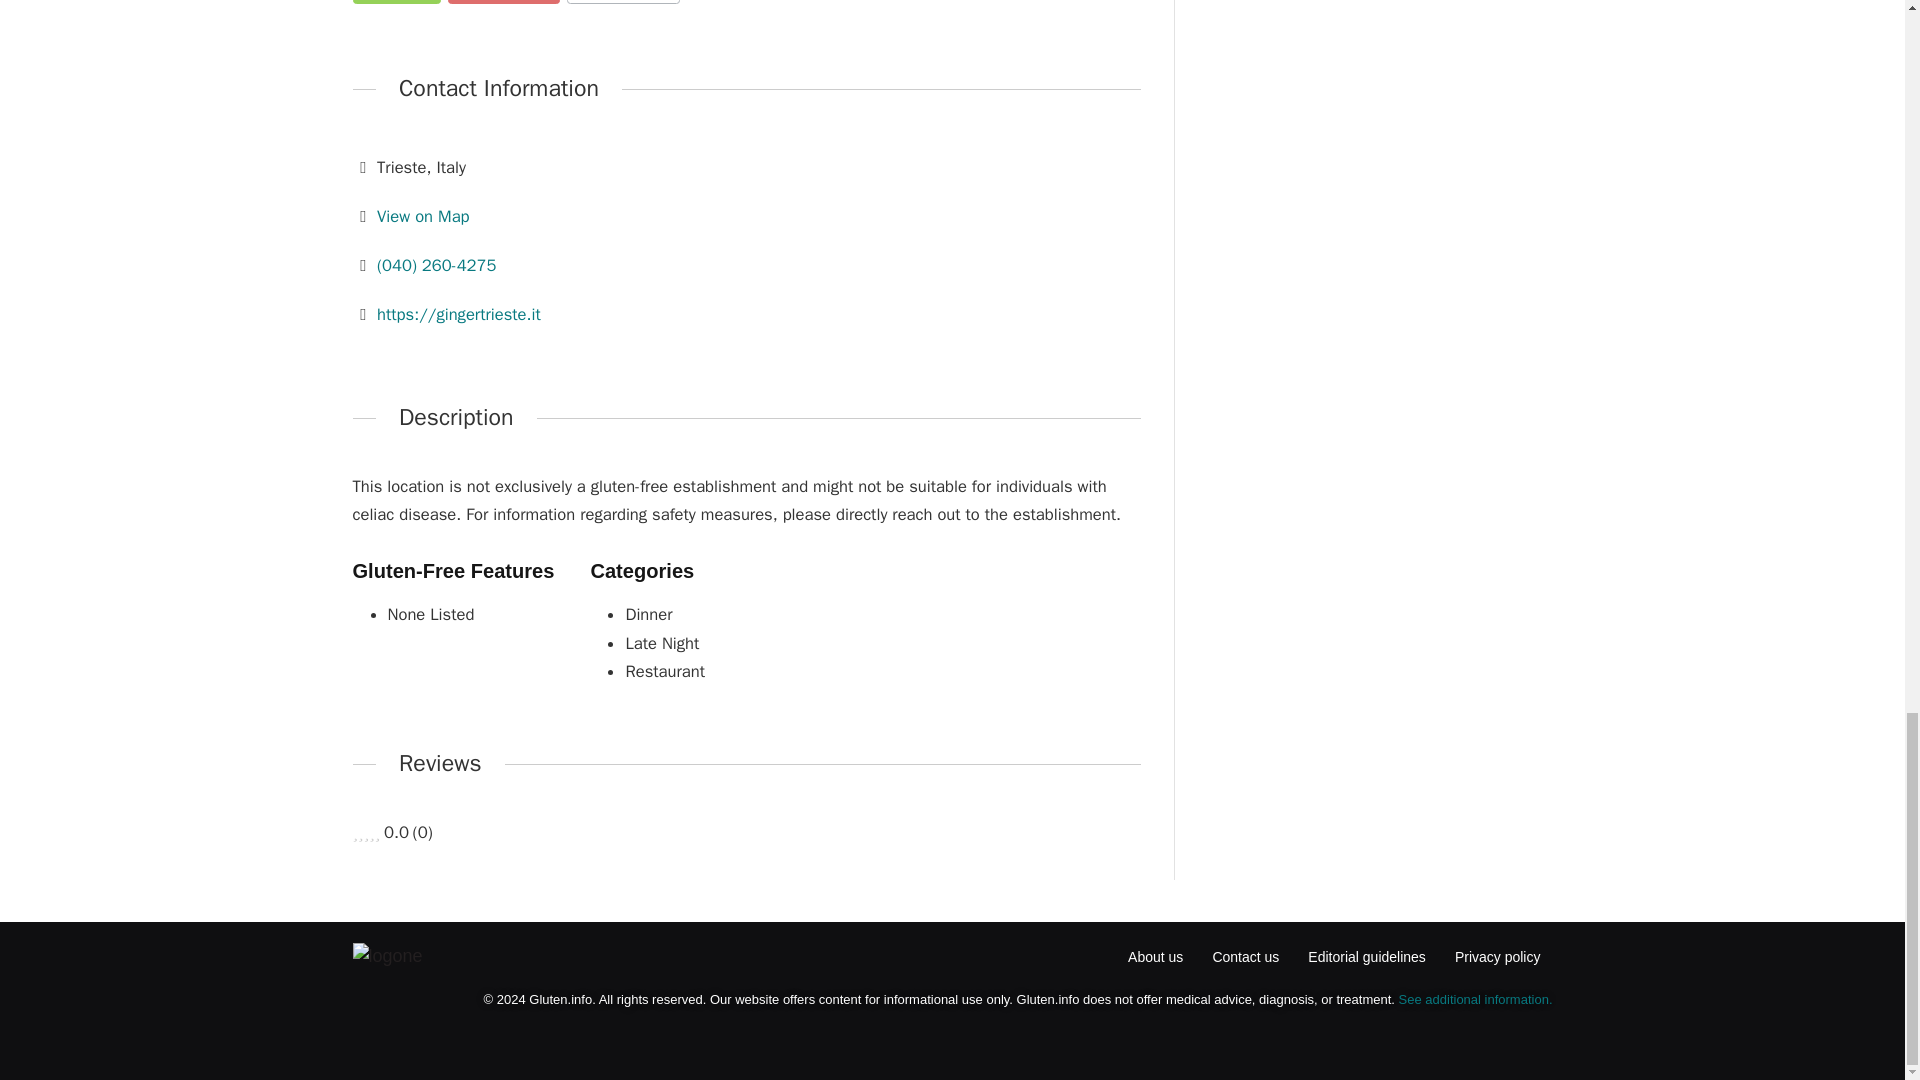 This screenshot has height=1080, width=1920. What do you see at coordinates (1476, 999) in the screenshot?
I see `See additional information.` at bounding box center [1476, 999].